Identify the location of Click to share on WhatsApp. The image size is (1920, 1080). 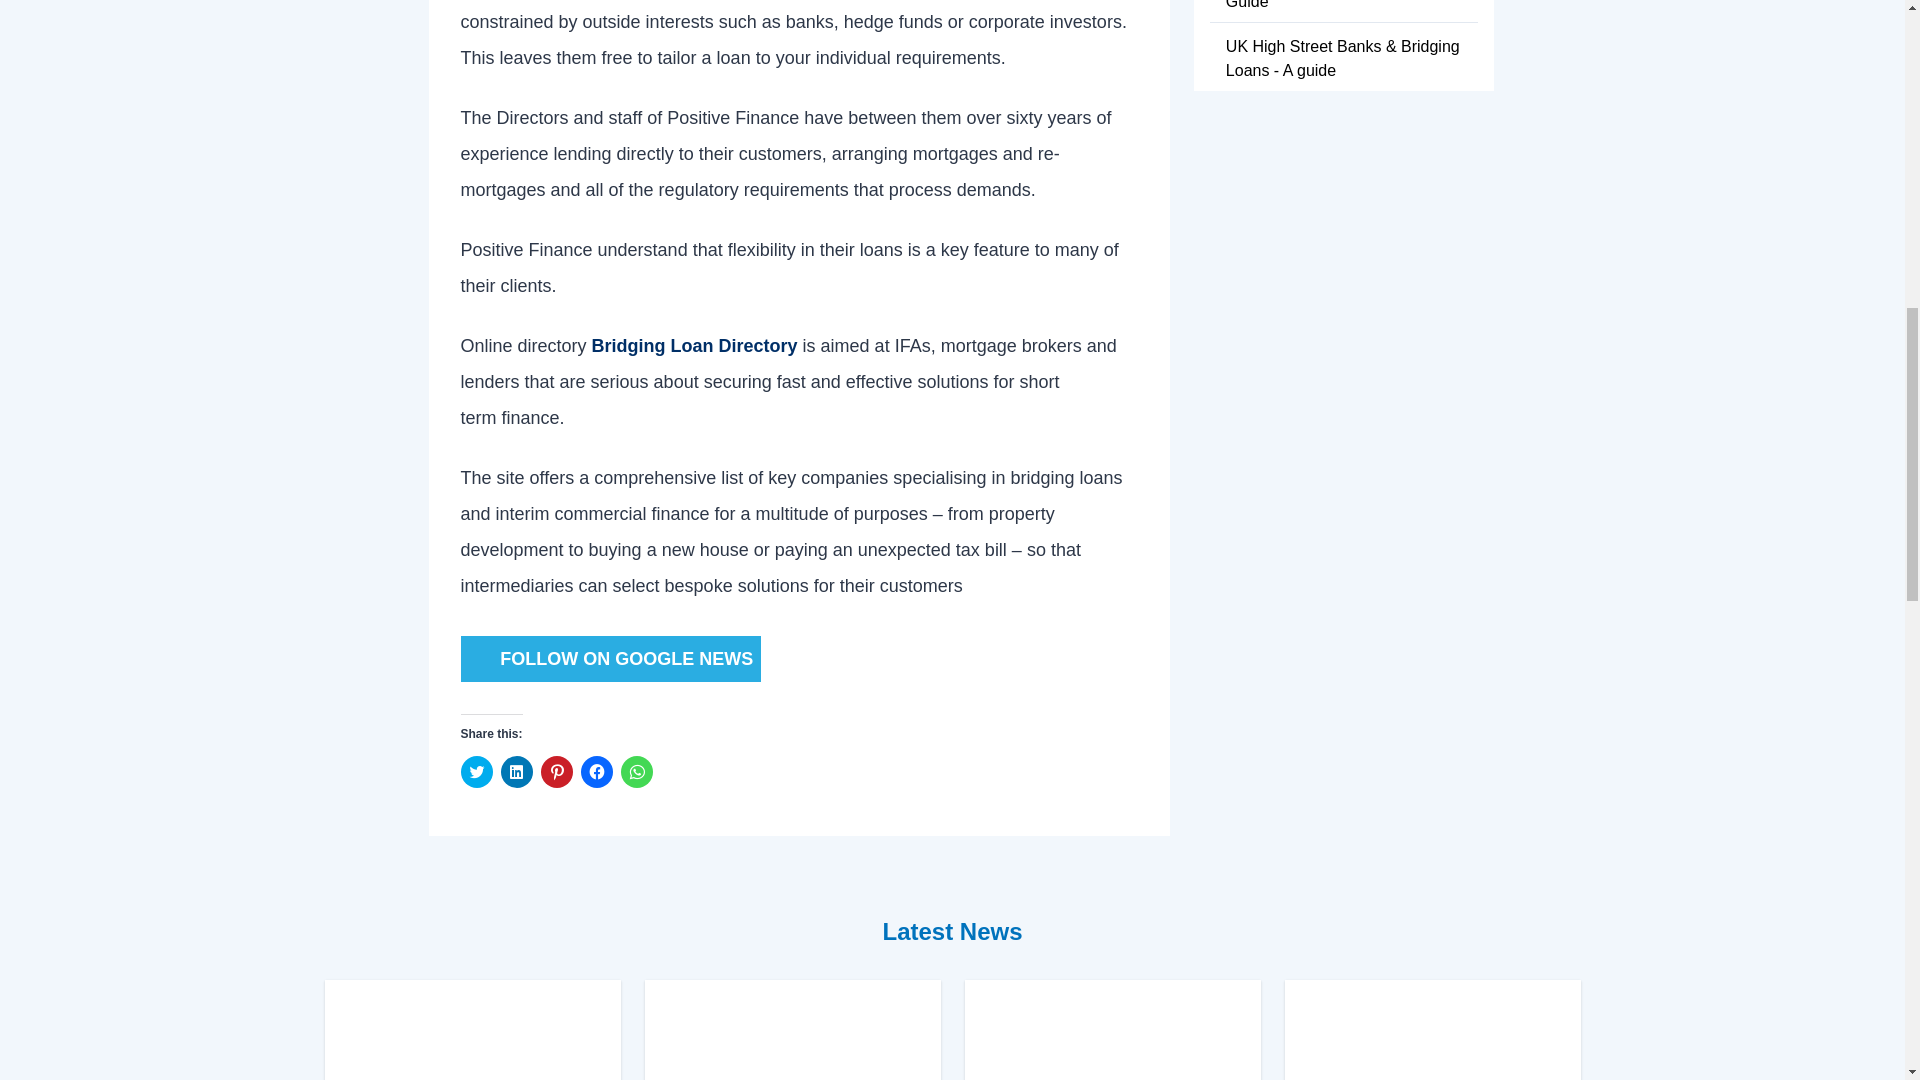
(636, 772).